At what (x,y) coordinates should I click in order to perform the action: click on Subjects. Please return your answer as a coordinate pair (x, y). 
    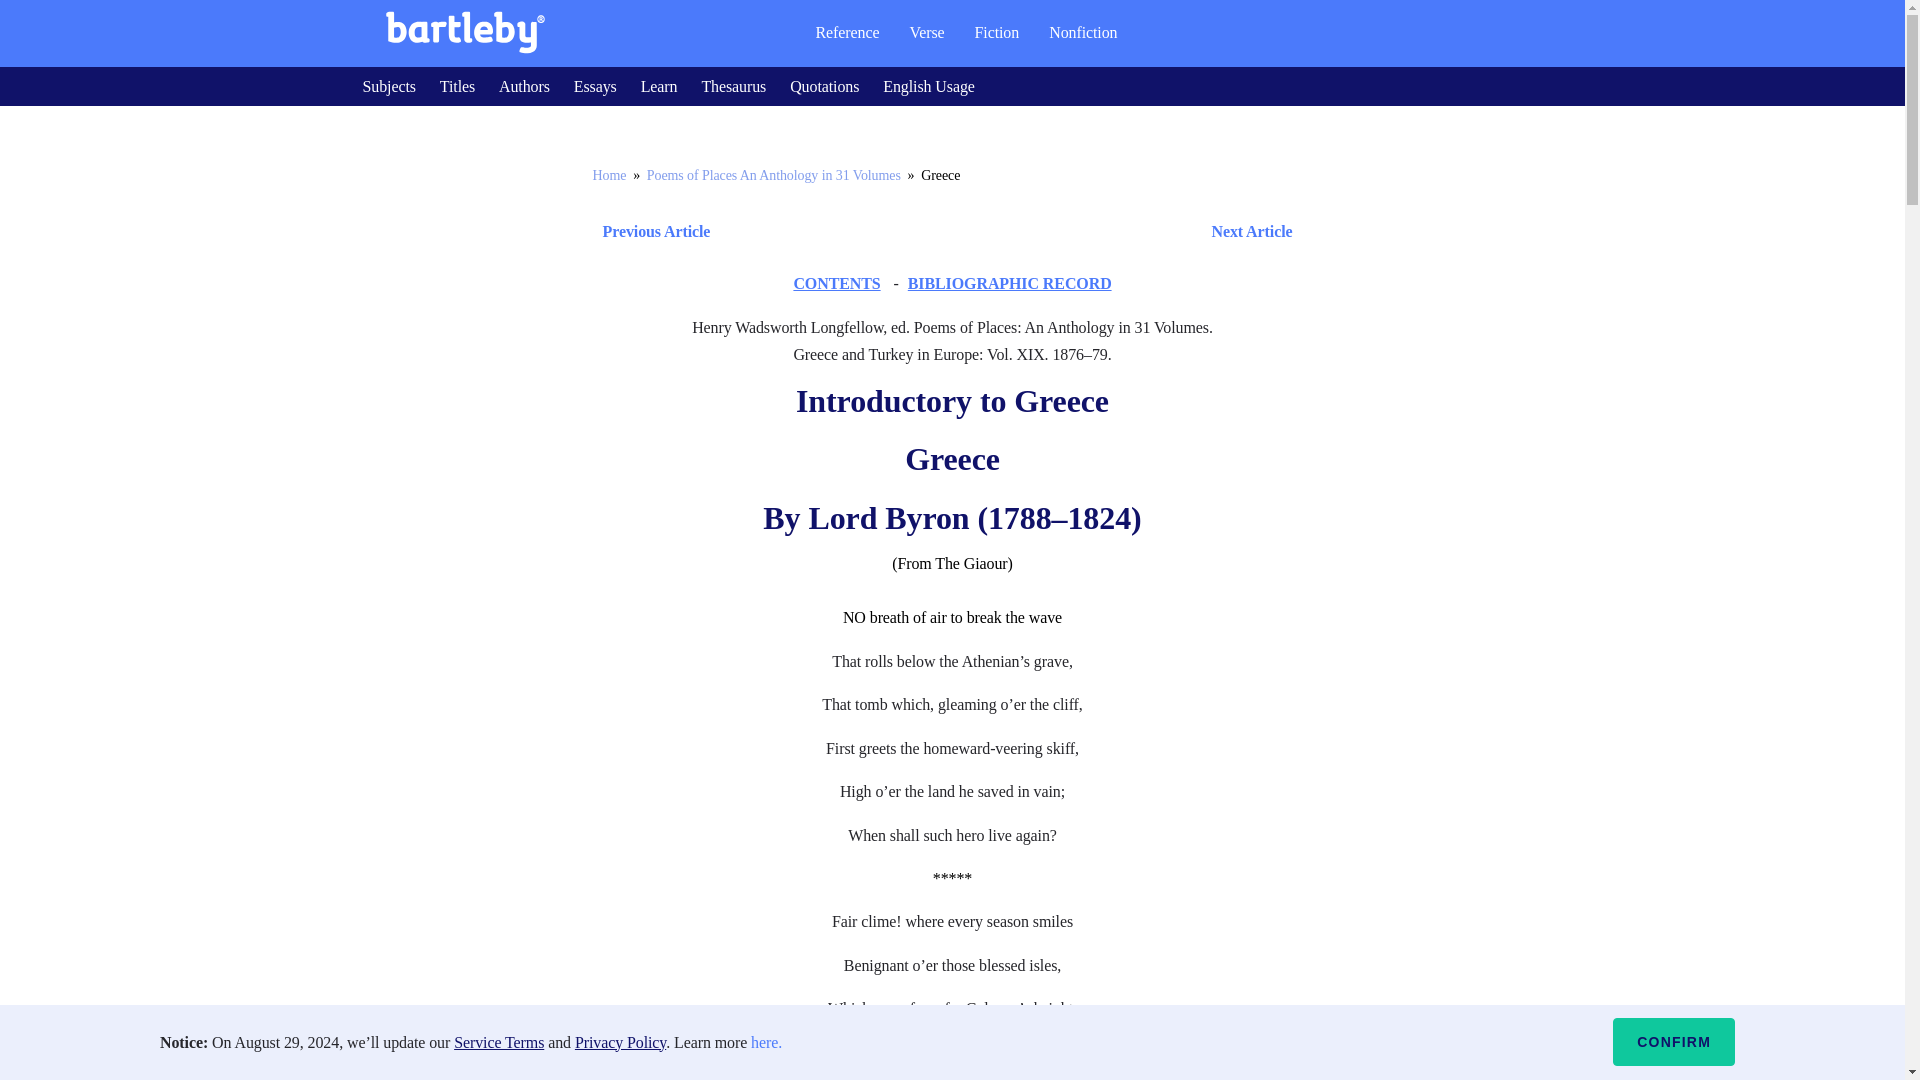
    Looking at the image, I should click on (388, 86).